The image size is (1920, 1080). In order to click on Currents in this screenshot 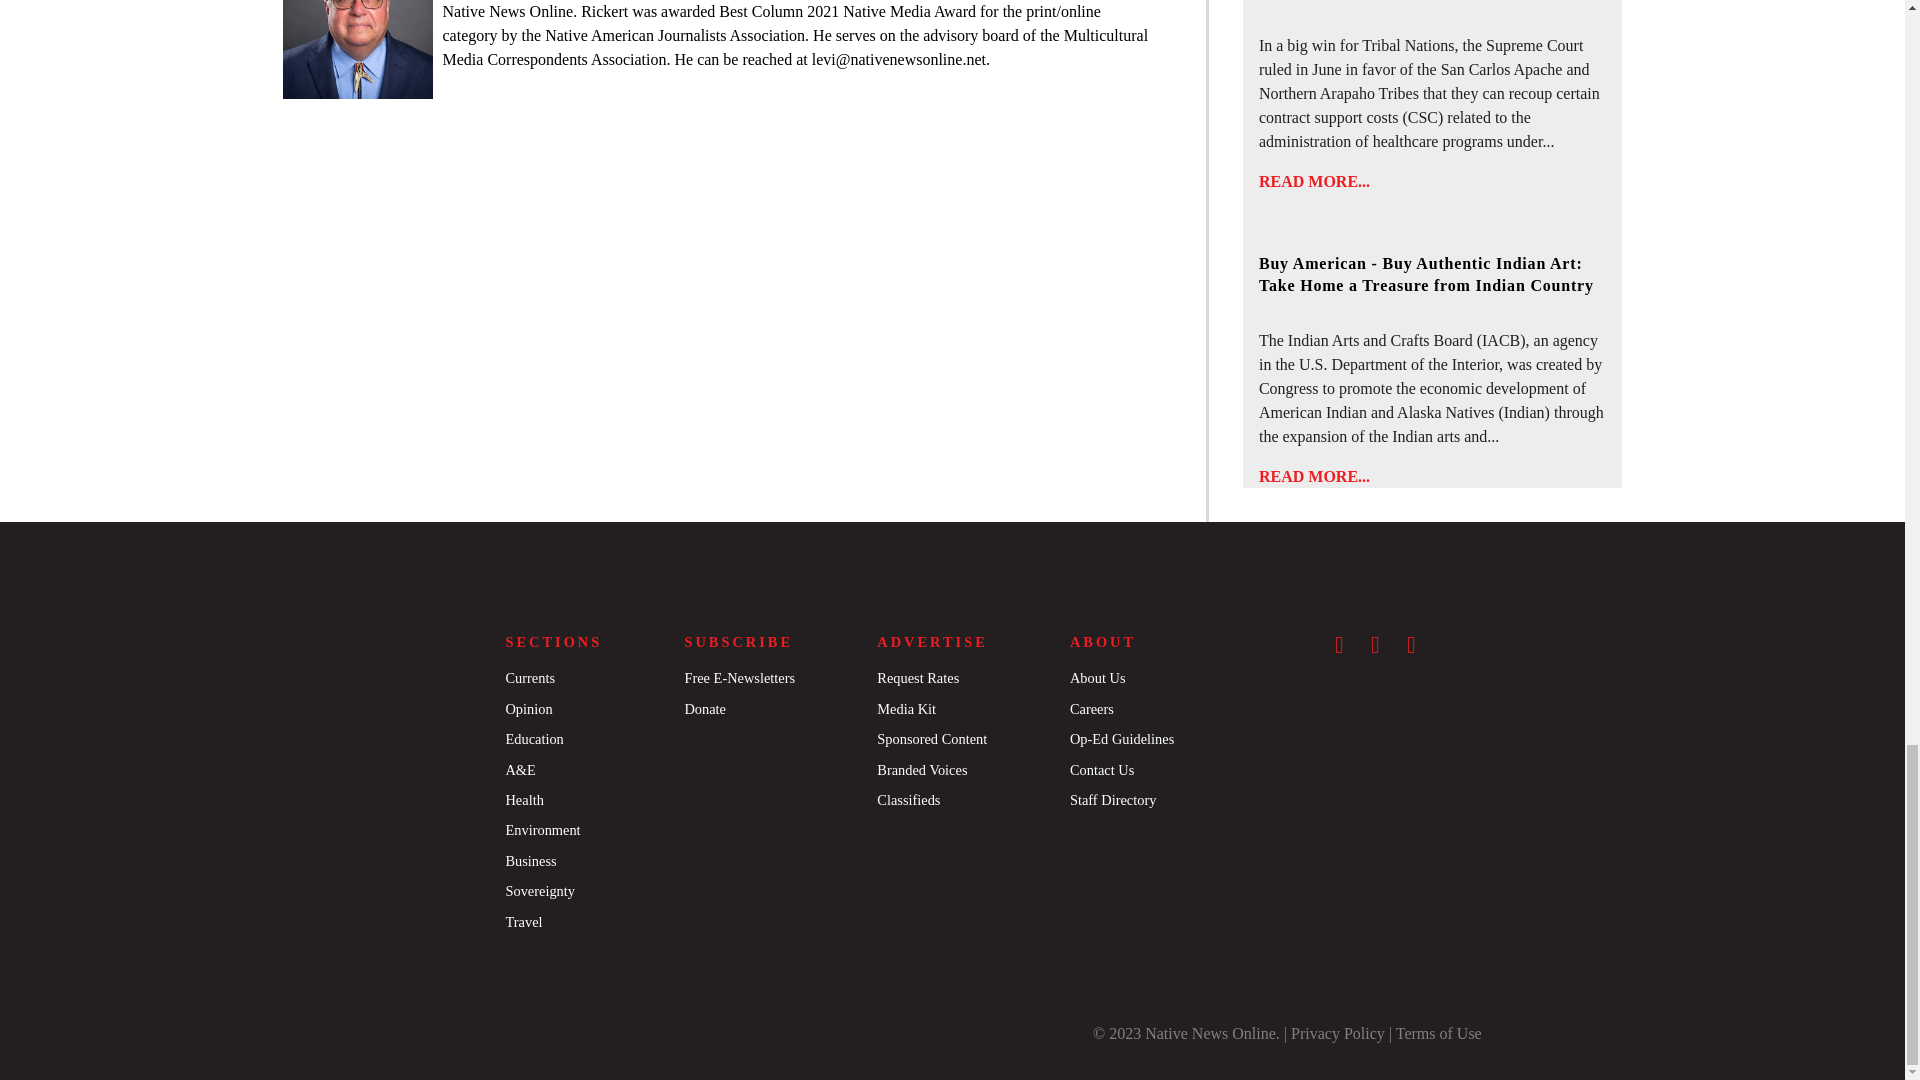, I will do `click(529, 677)`.